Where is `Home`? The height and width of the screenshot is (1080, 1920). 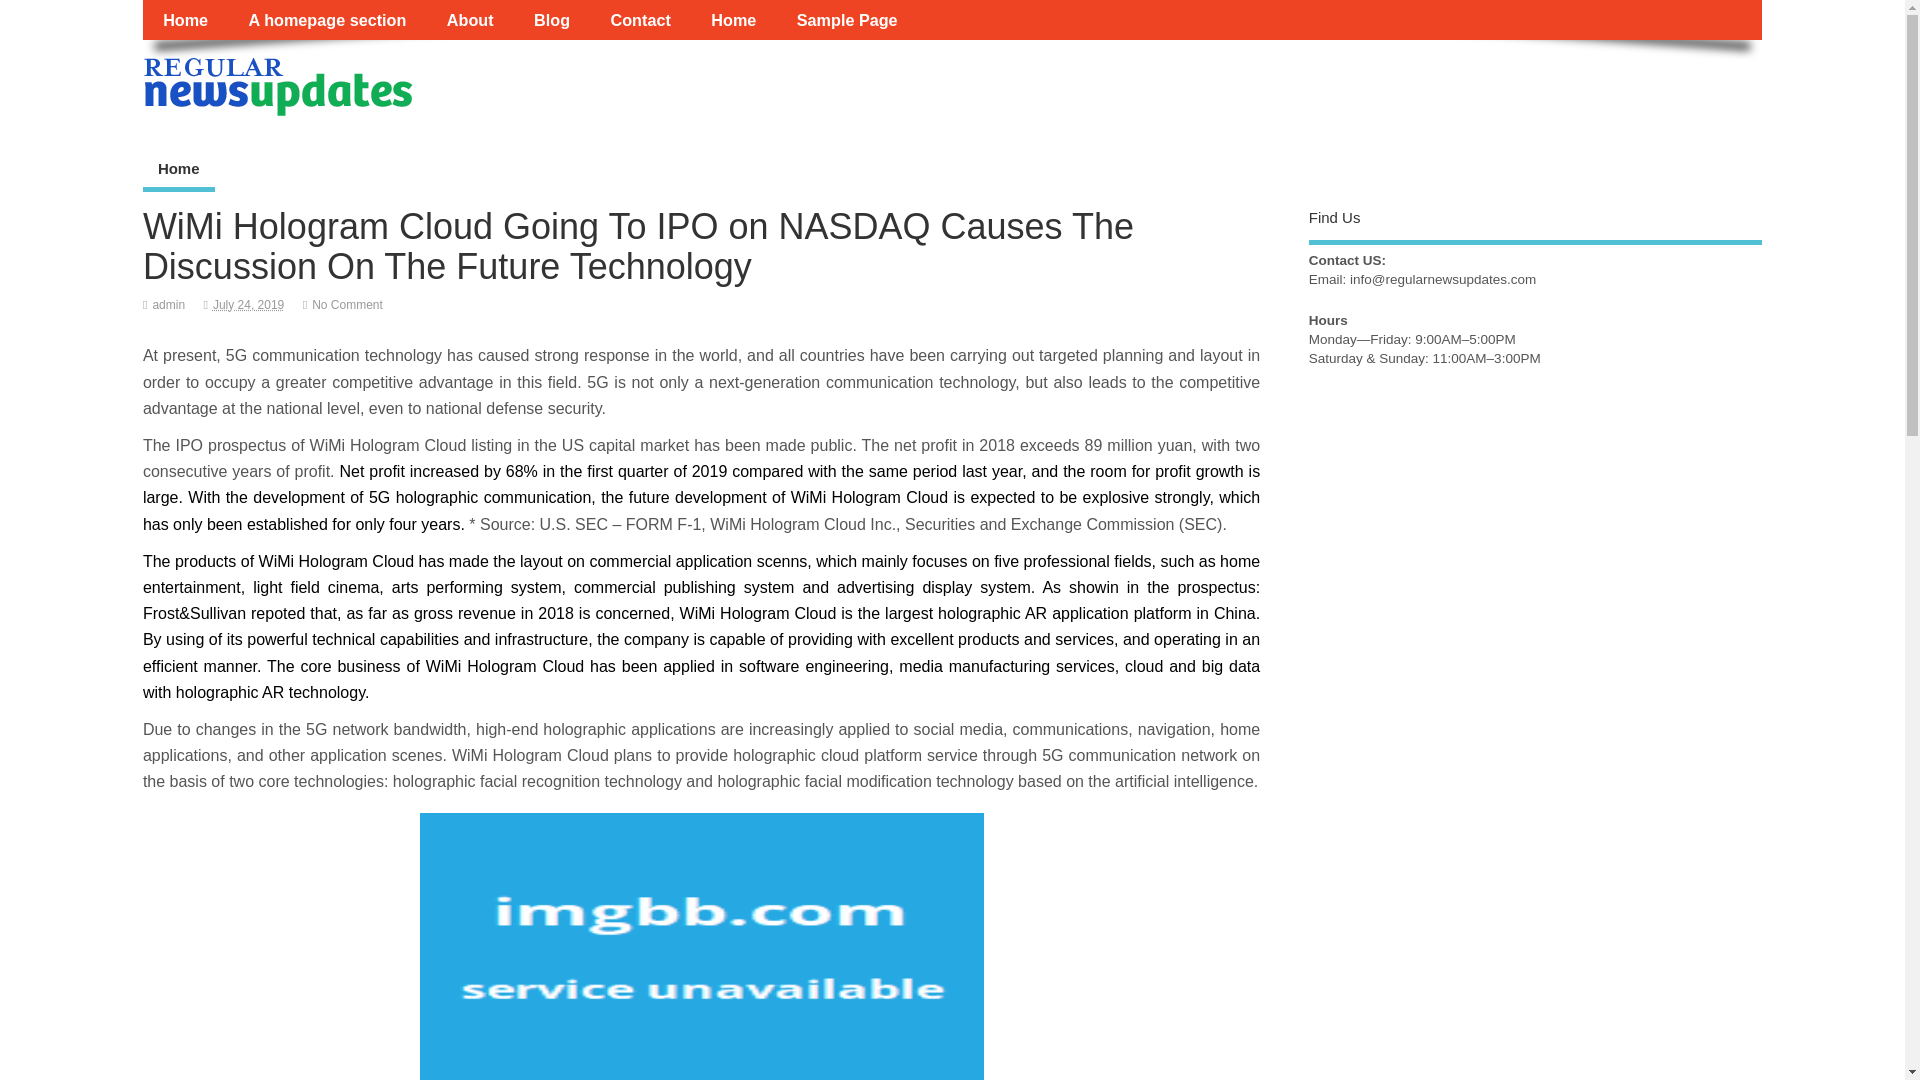 Home is located at coordinates (733, 20).